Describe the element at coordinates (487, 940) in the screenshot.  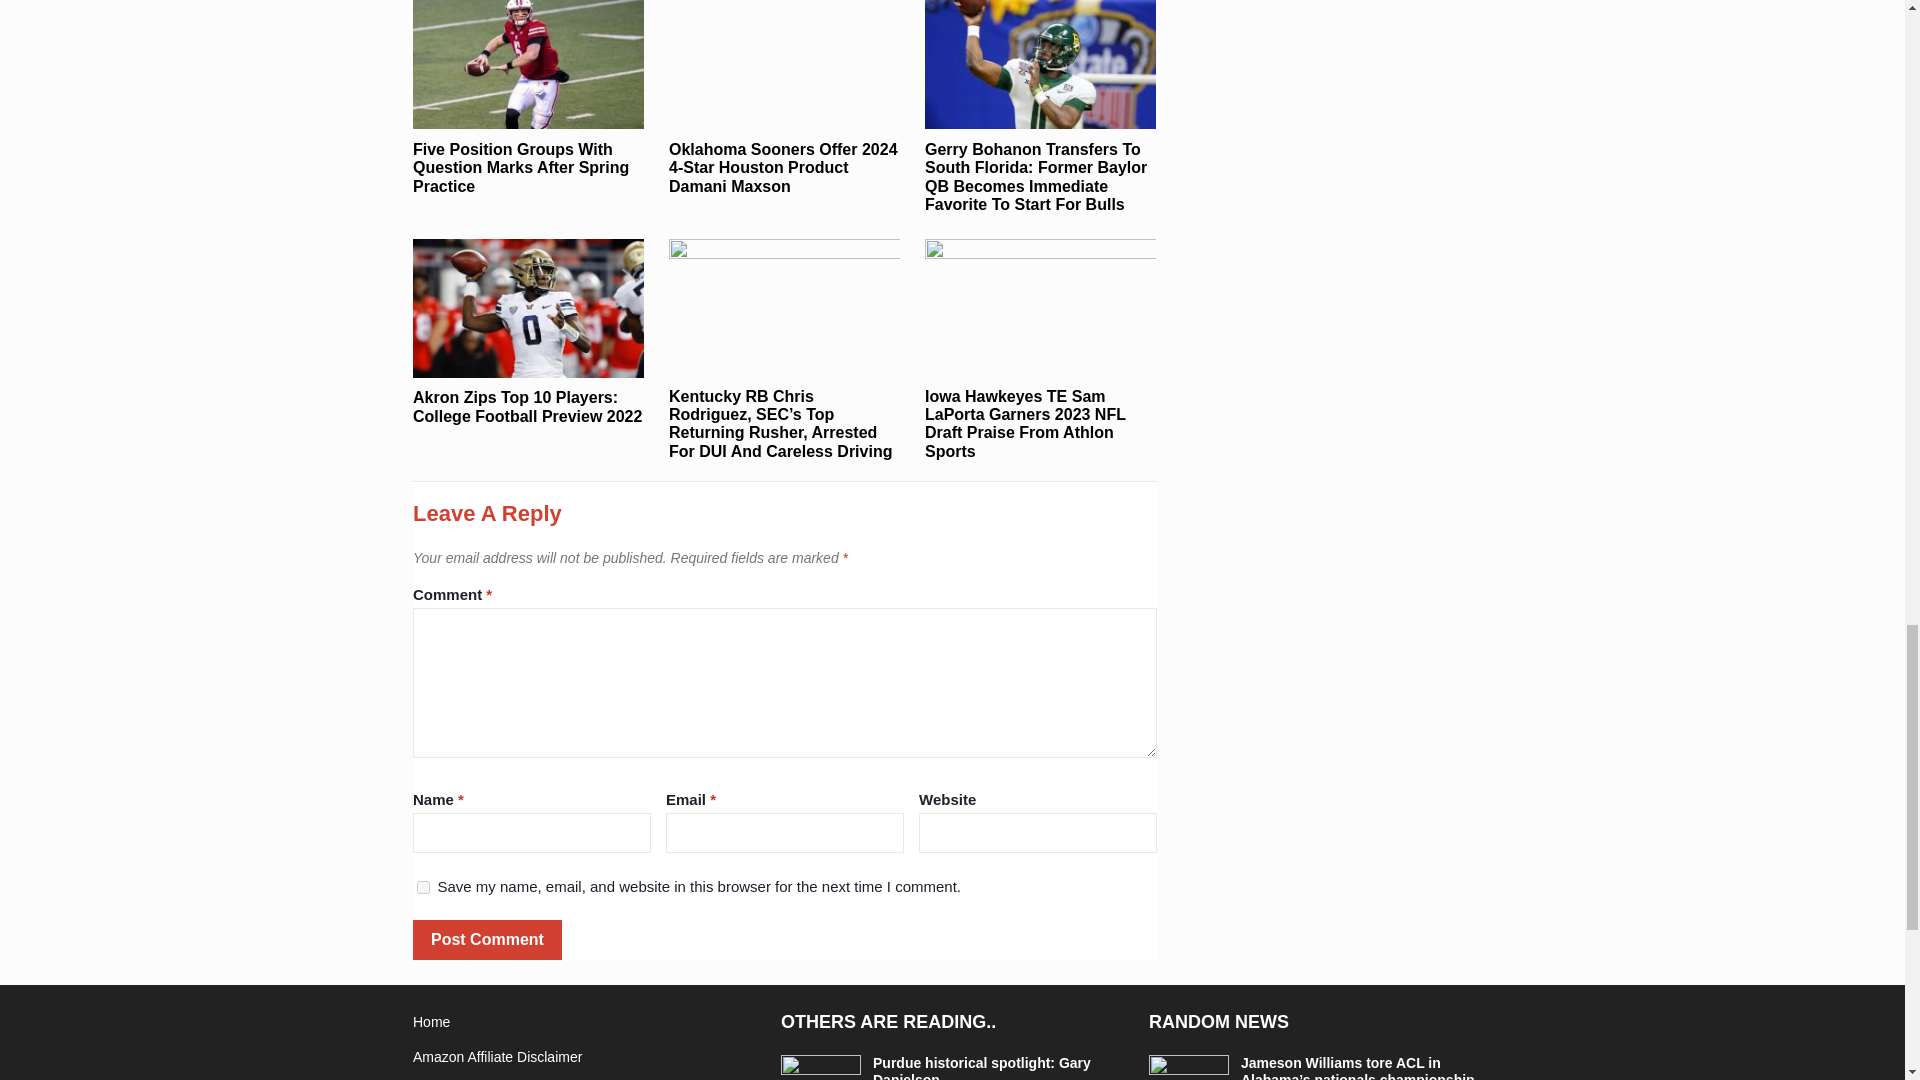
I see `Post Comment` at that location.